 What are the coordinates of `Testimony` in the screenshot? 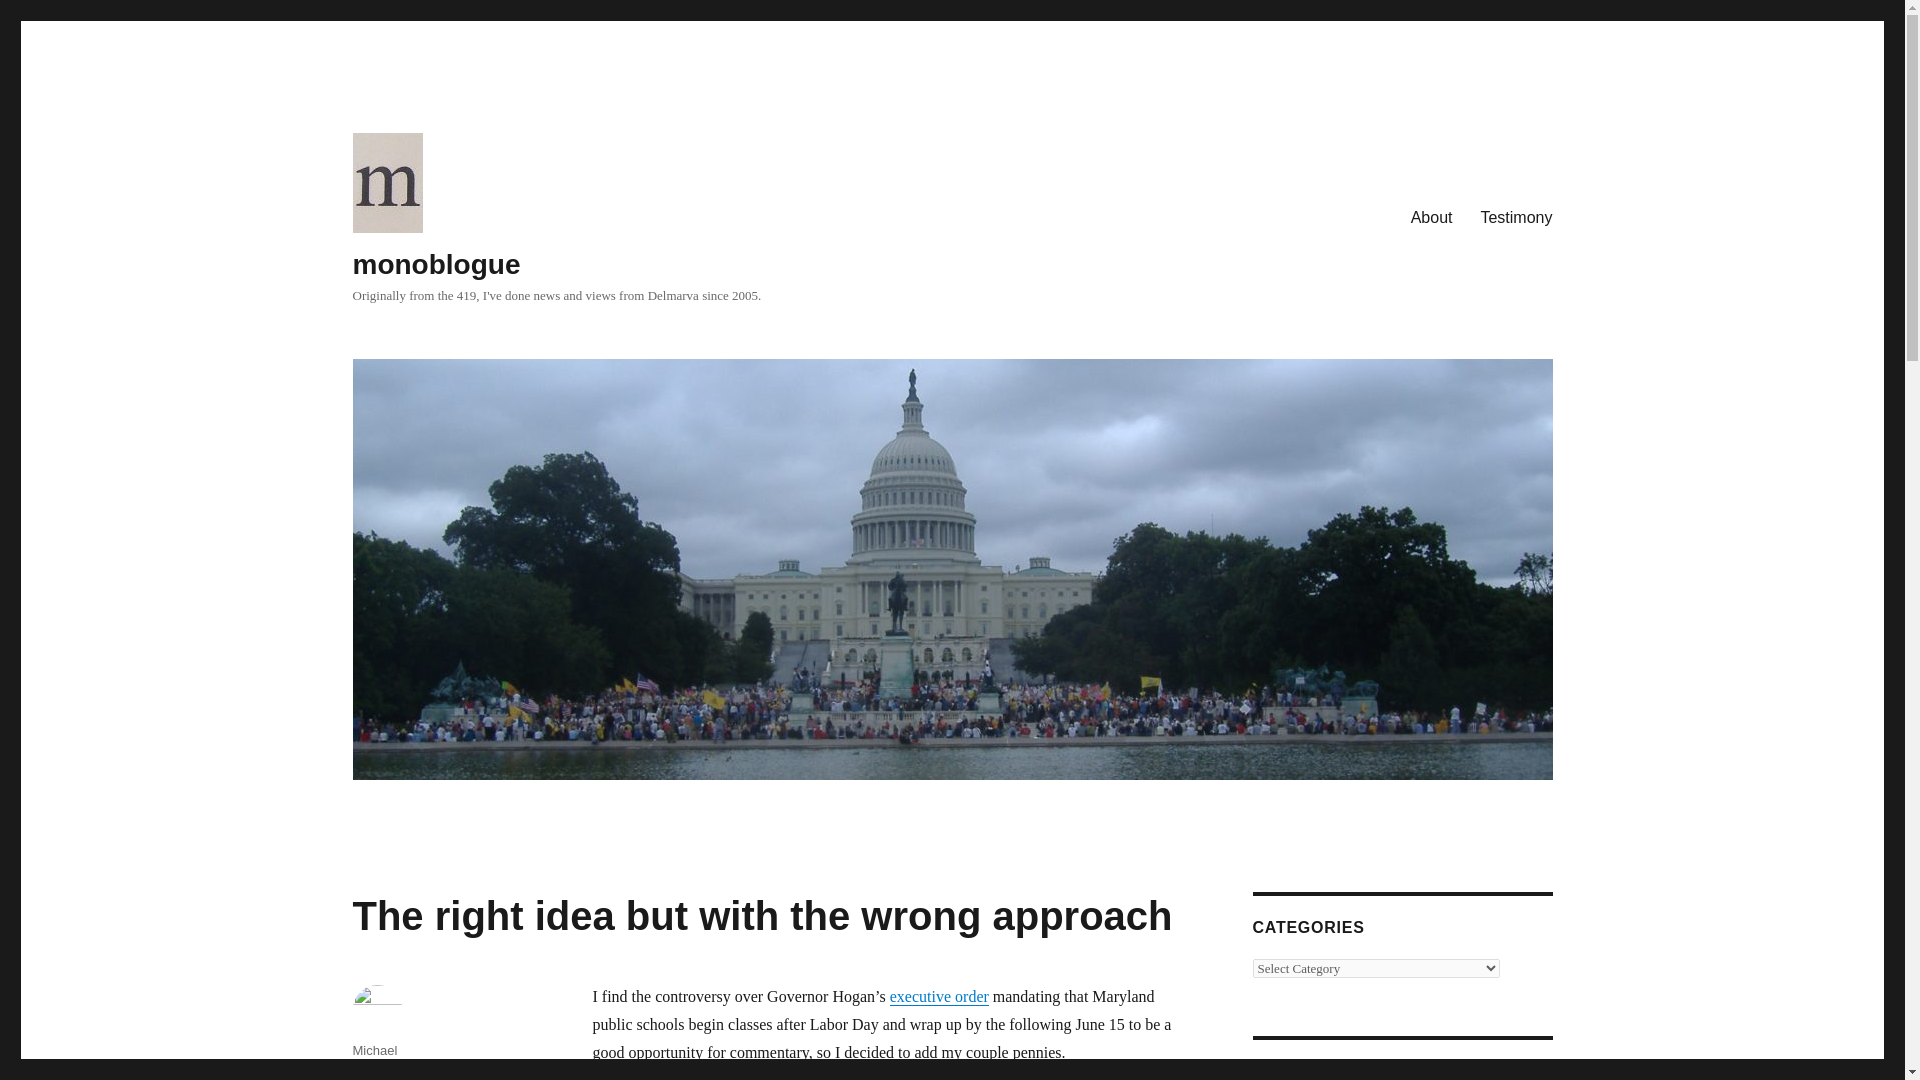 It's located at (1516, 217).